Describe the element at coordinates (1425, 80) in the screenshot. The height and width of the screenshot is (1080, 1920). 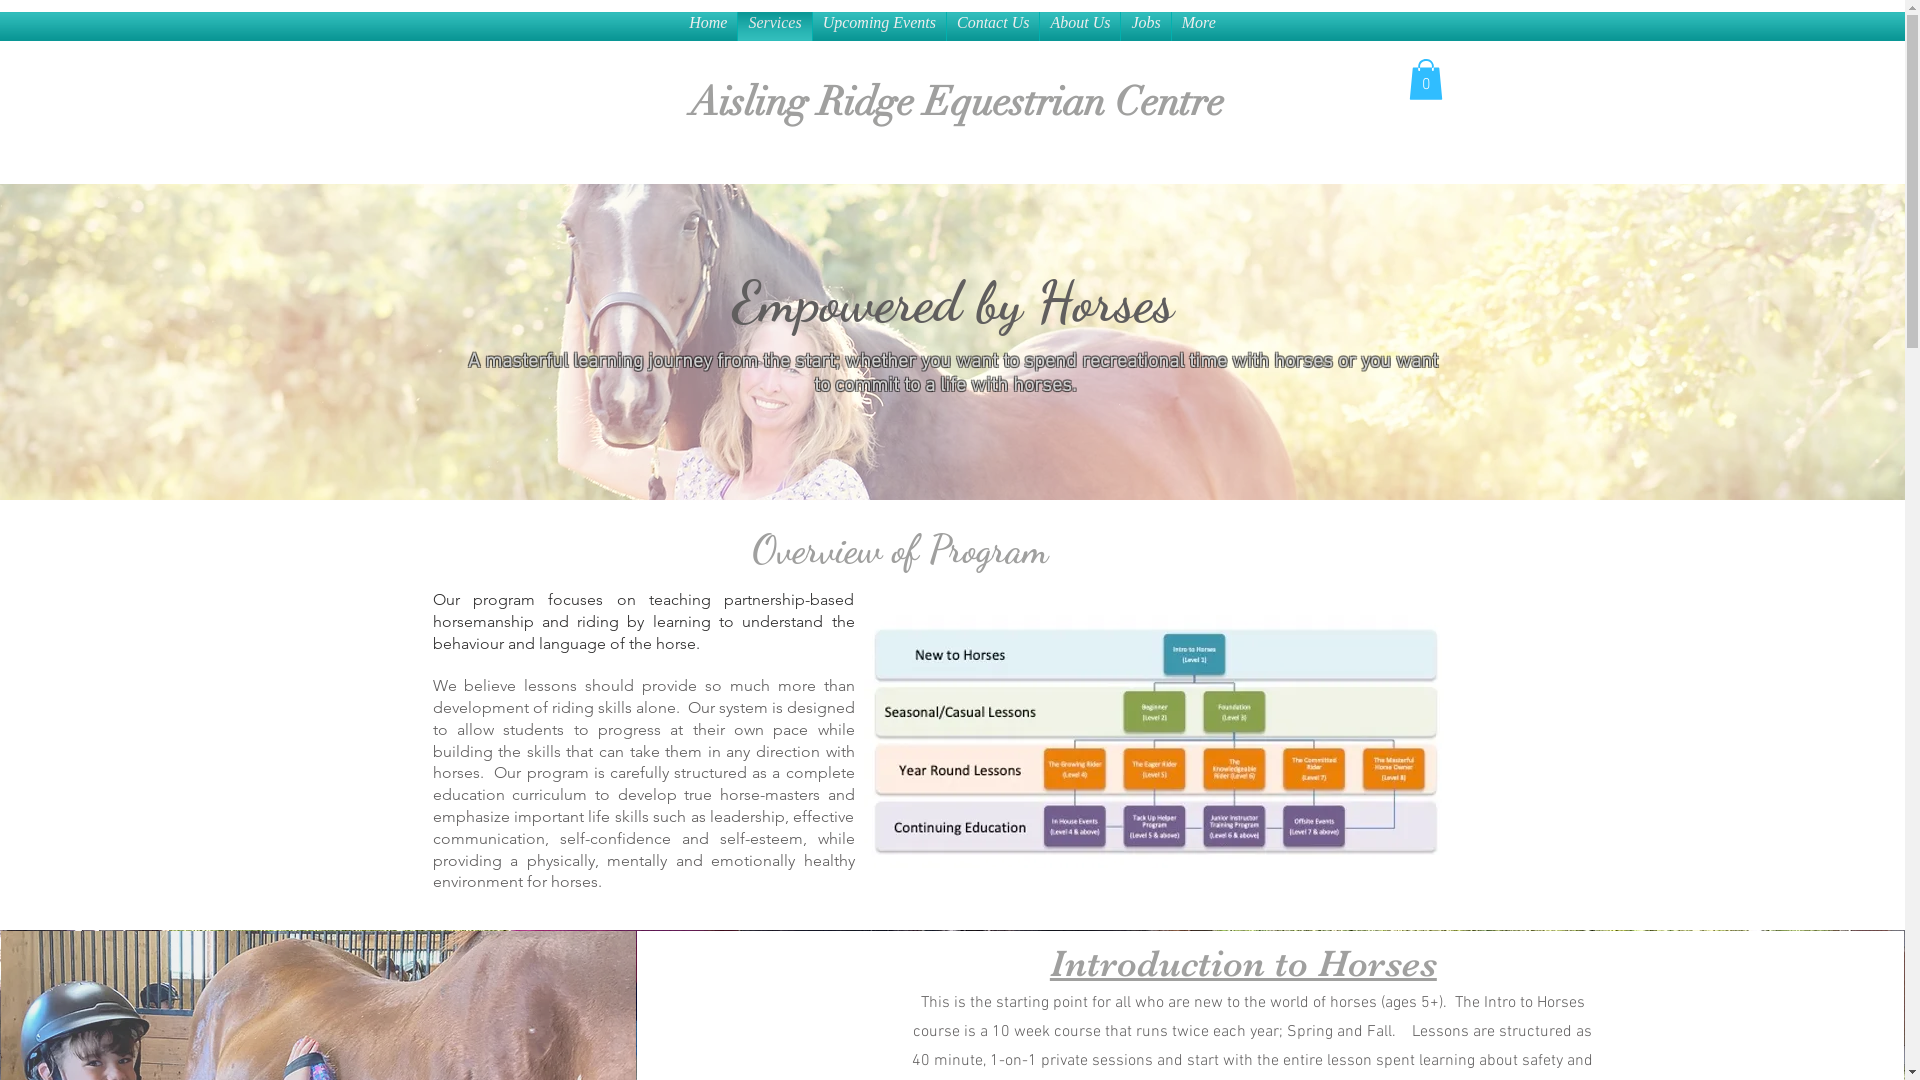
I see `0` at that location.